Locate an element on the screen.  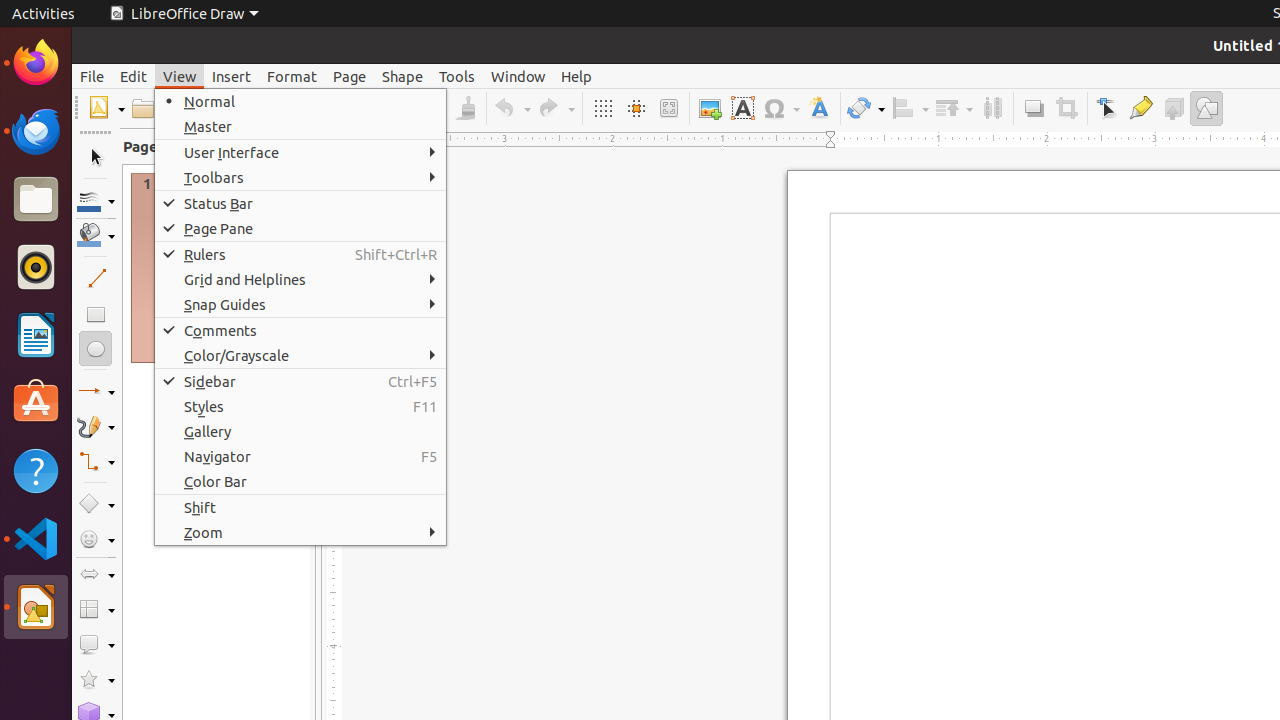
View is located at coordinates (180, 76).